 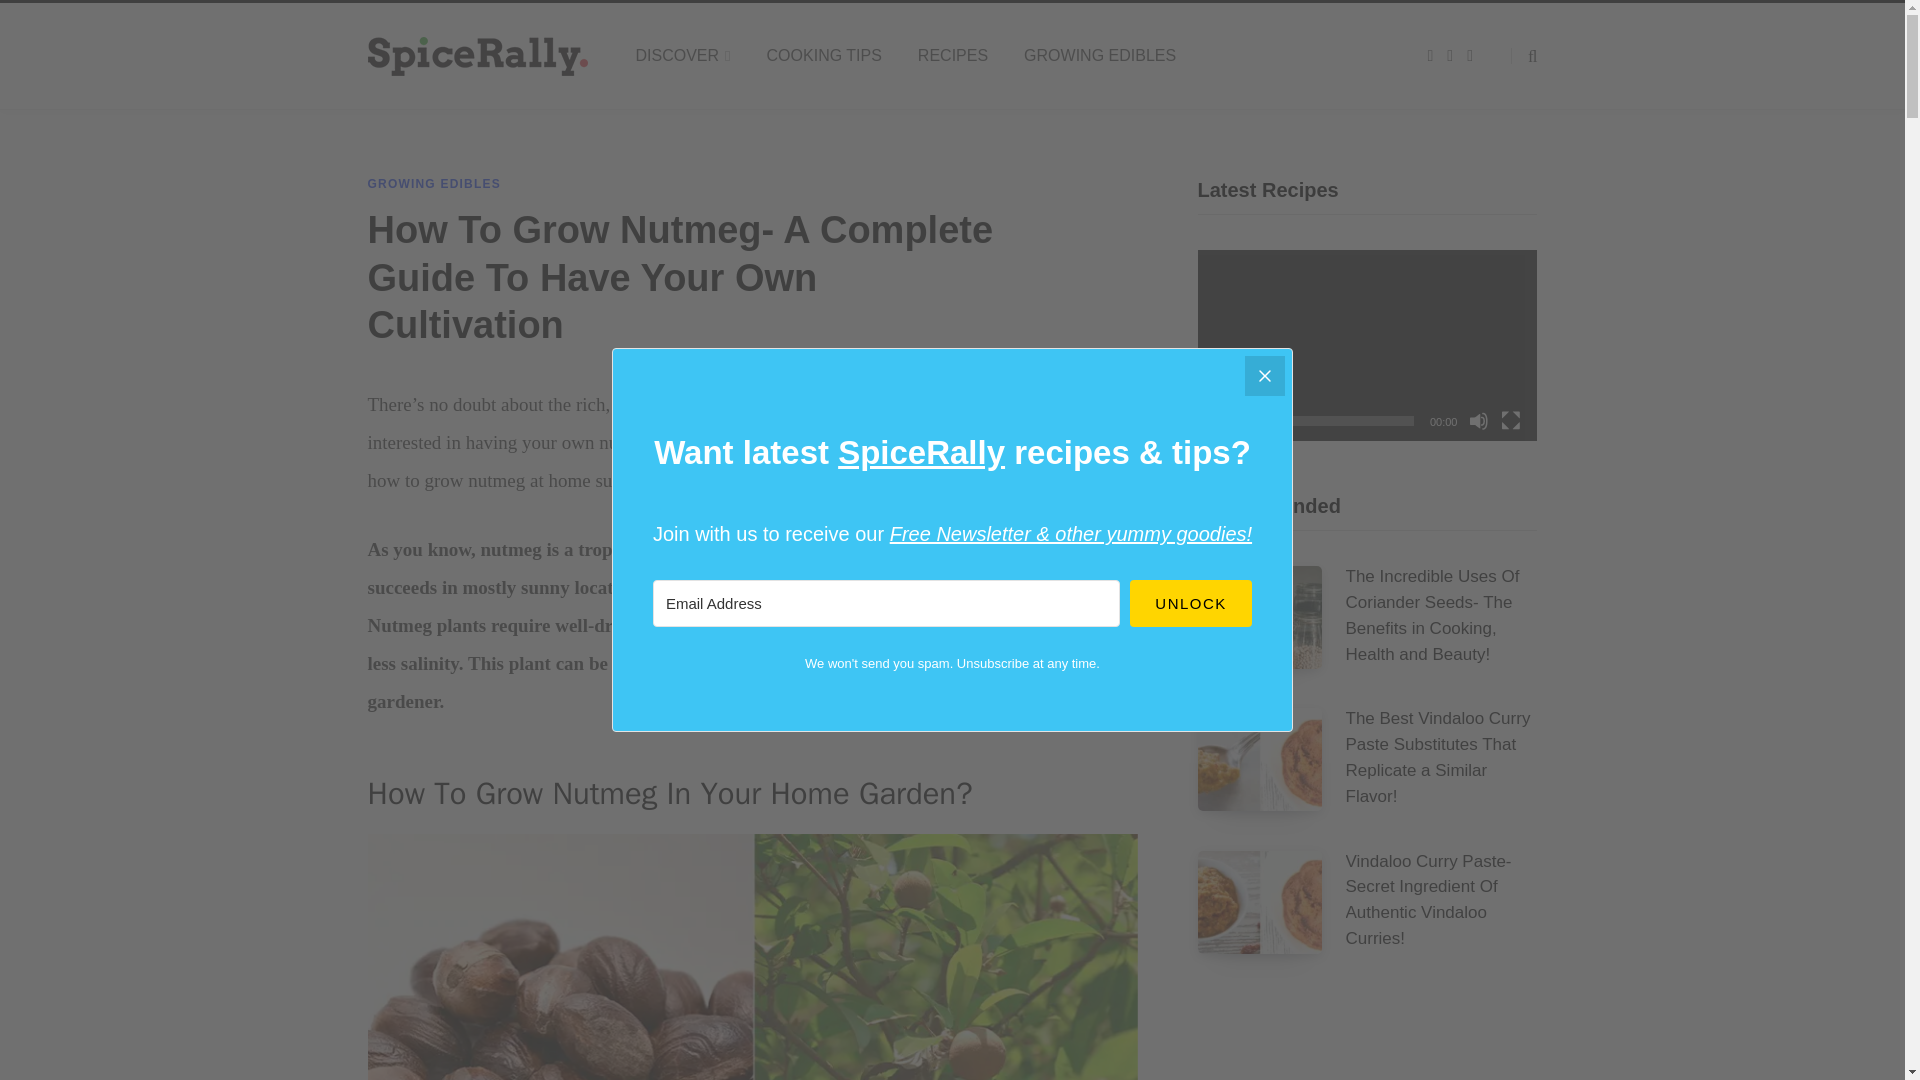 What do you see at coordinates (683, 55) in the screenshot?
I see `DISCOVER` at bounding box center [683, 55].